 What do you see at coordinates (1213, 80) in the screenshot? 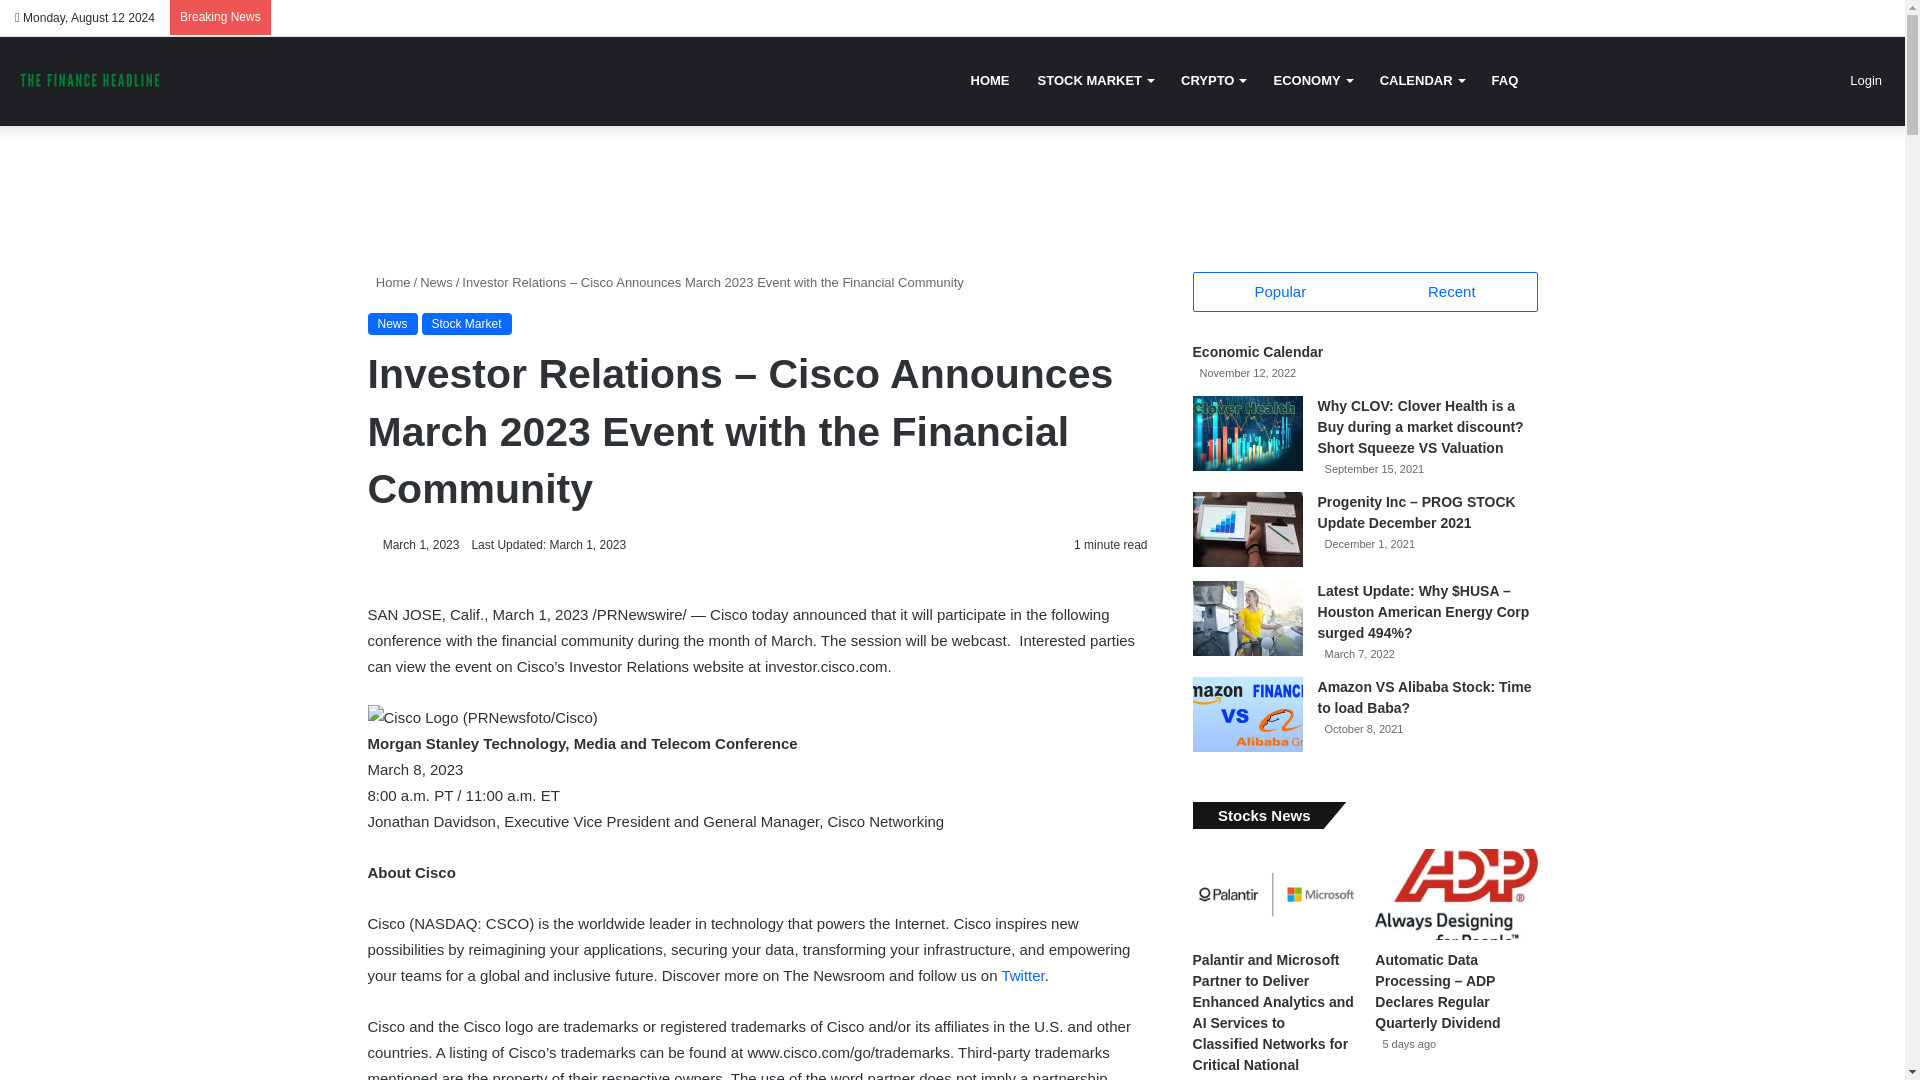
I see `CRYPTO` at bounding box center [1213, 80].